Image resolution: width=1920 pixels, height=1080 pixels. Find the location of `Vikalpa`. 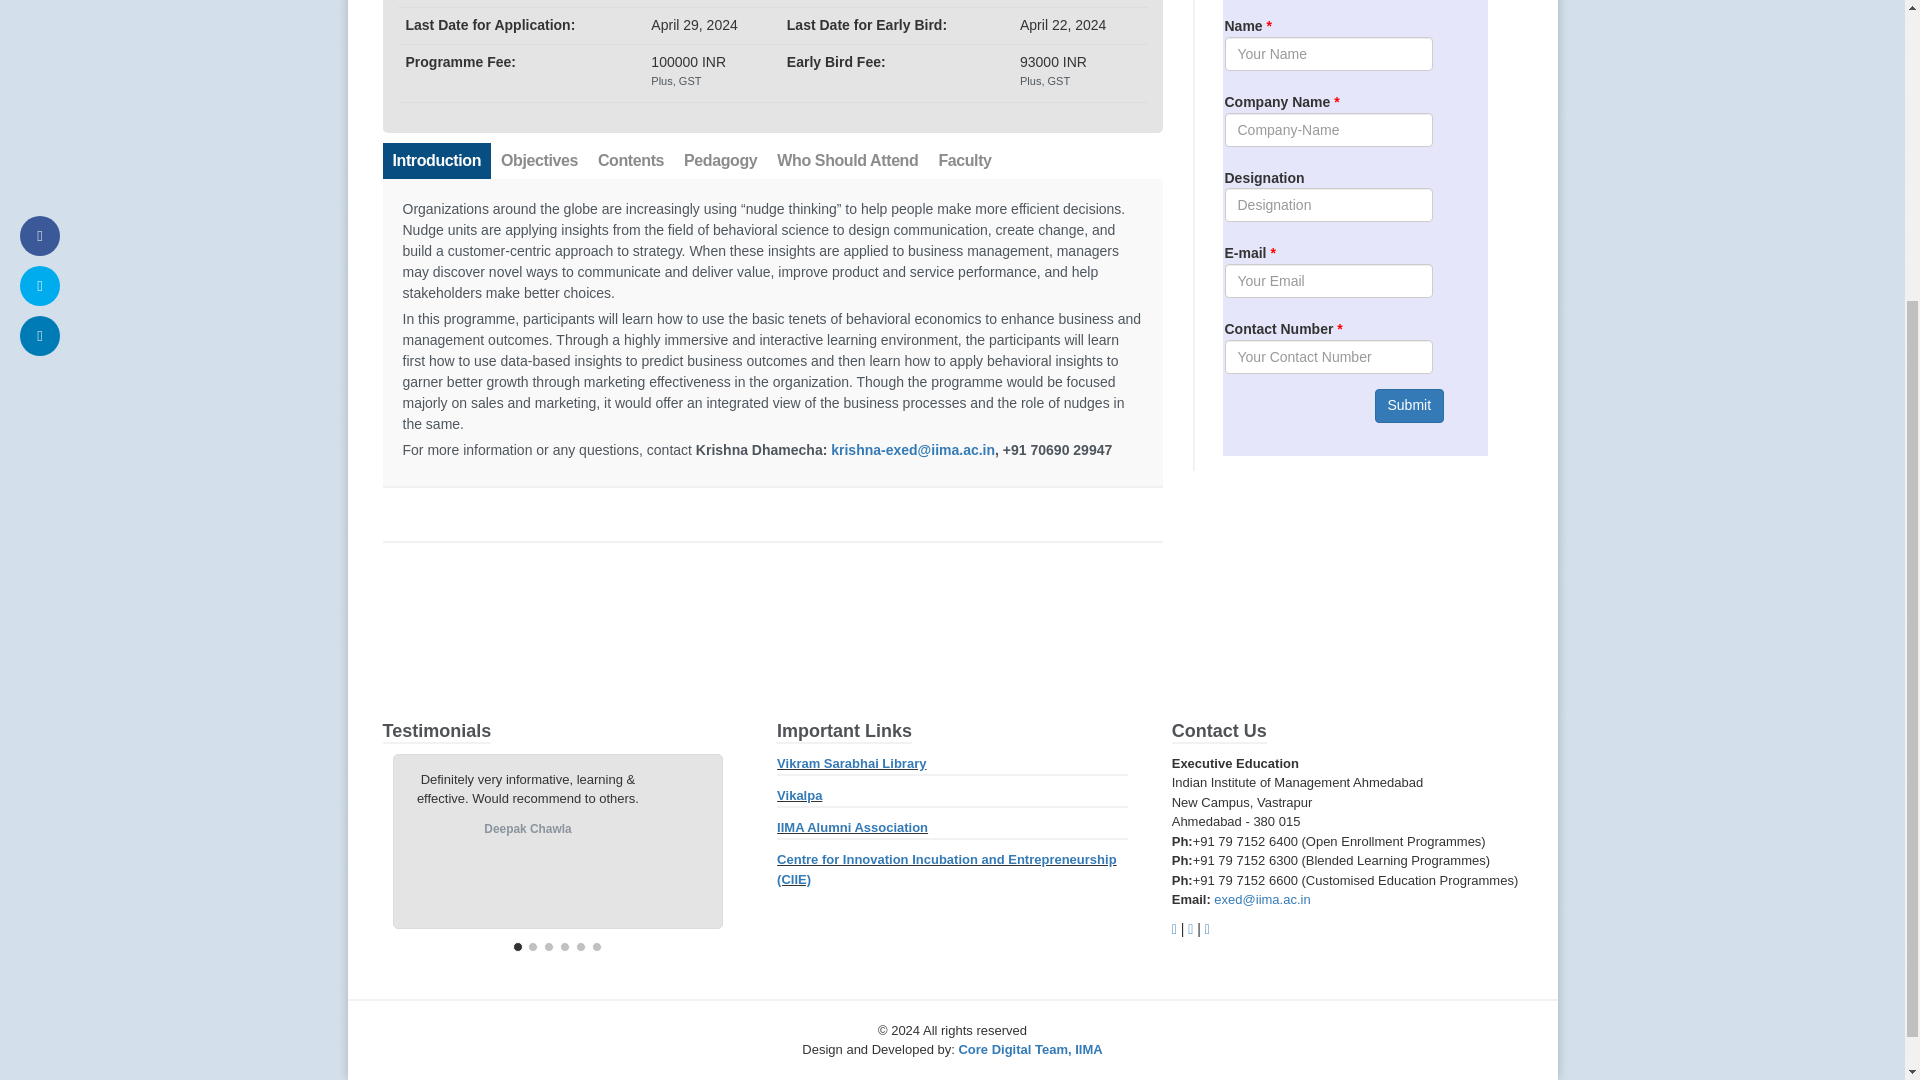

Vikalpa is located at coordinates (799, 795).